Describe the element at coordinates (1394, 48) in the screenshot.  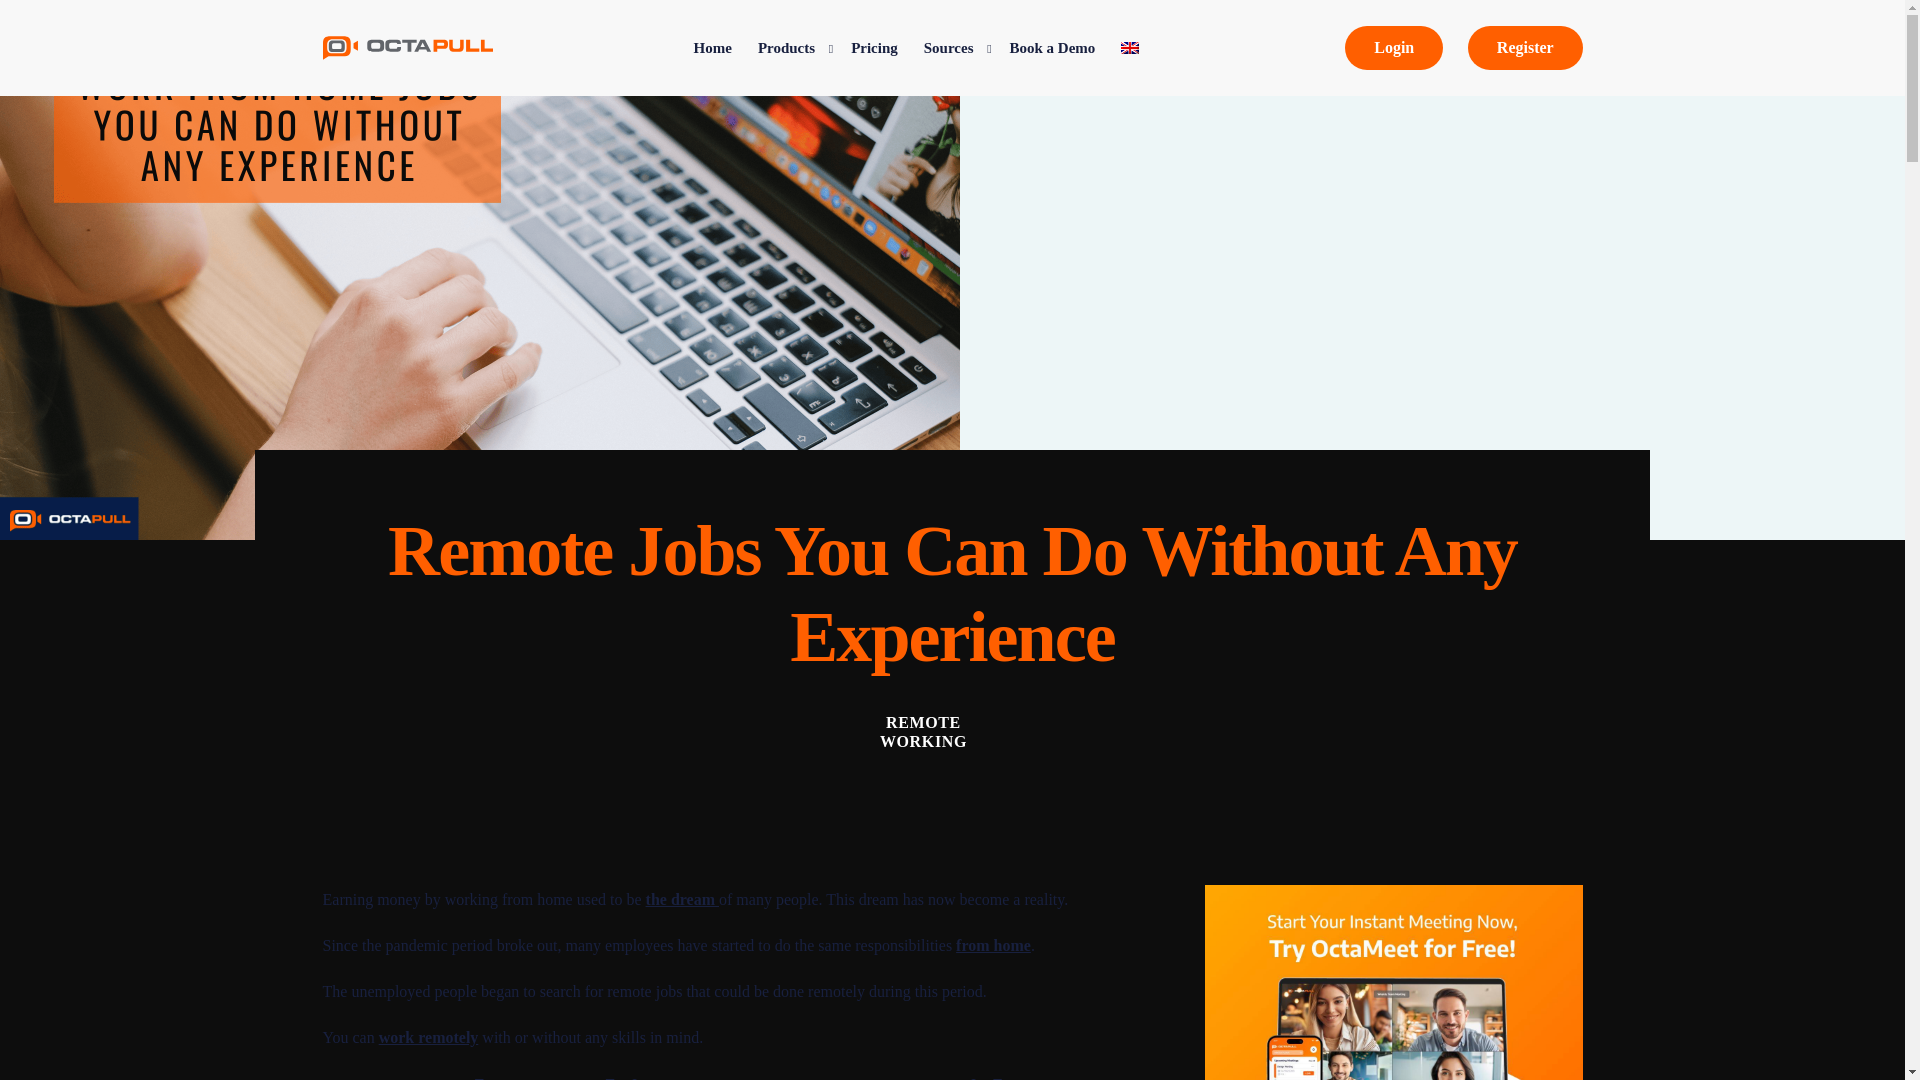
I see `Login` at that location.